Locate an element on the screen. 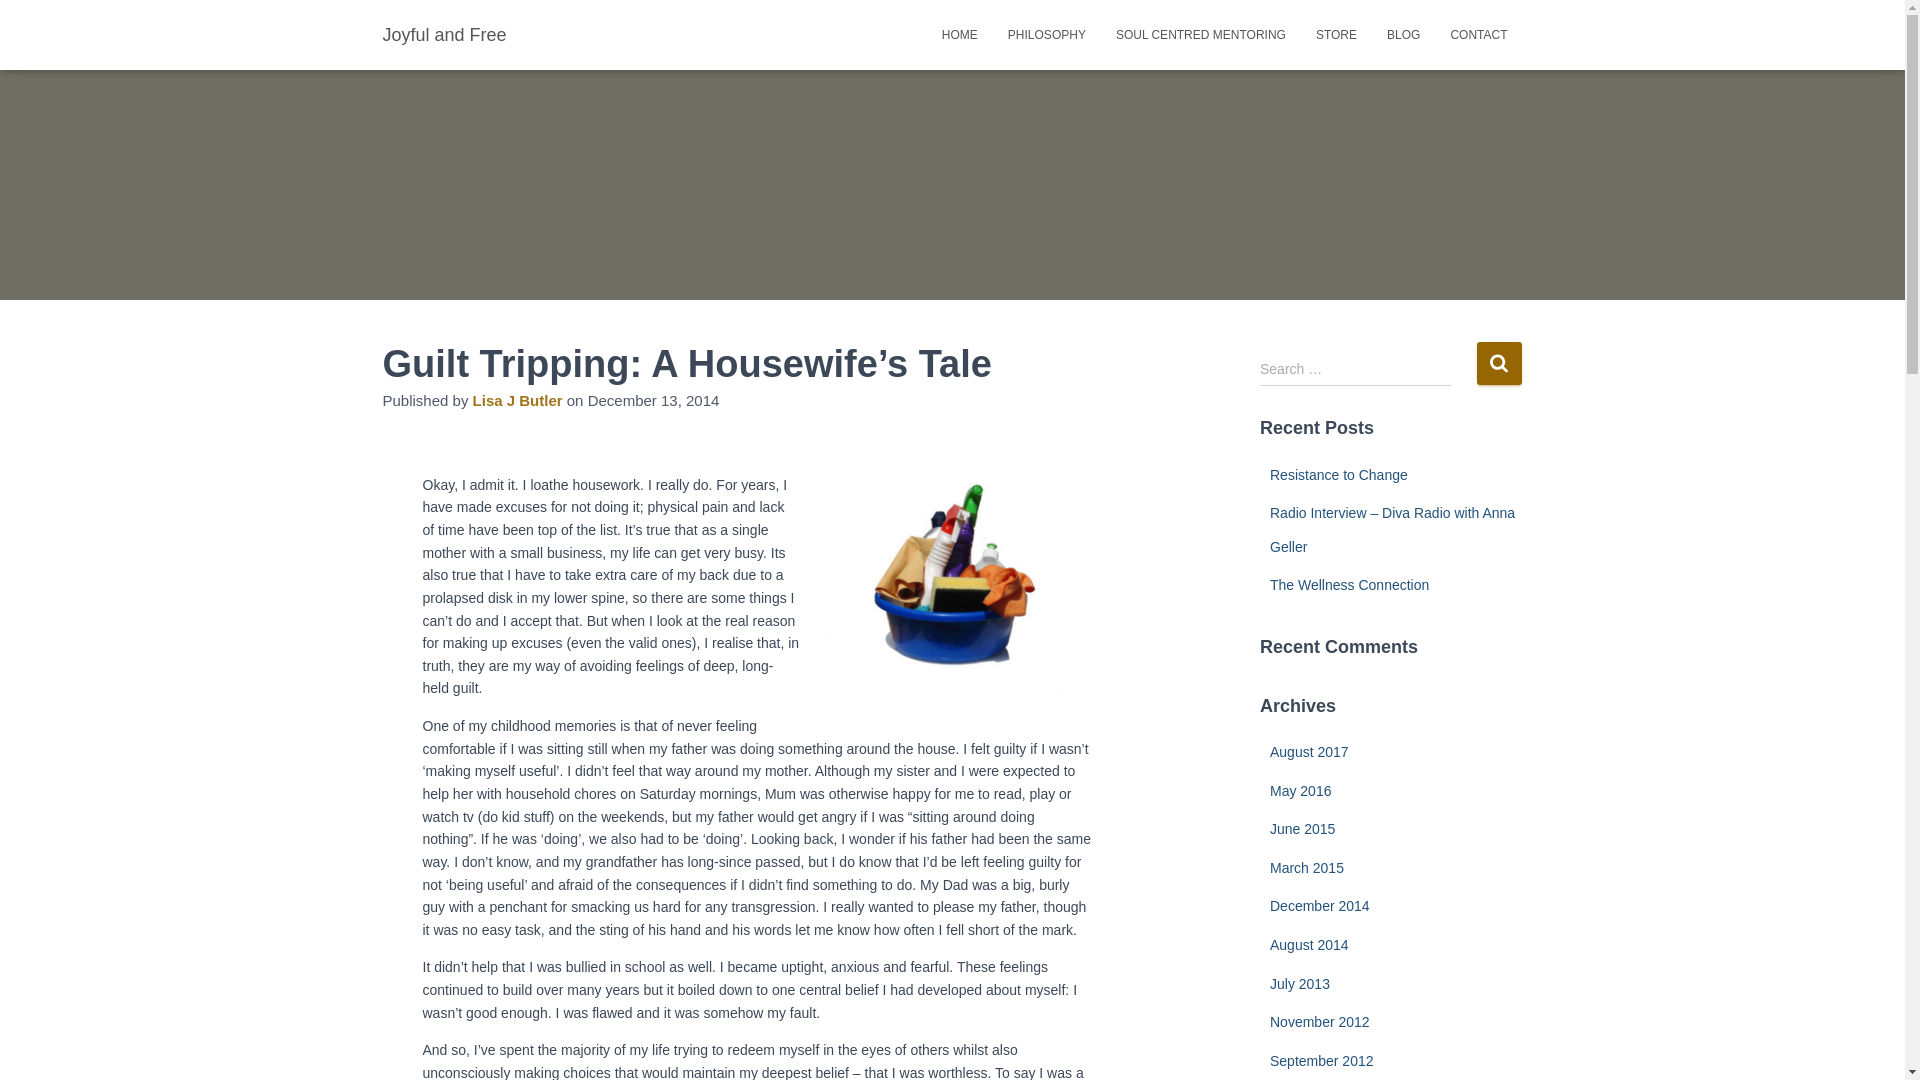  Joyful and Free is located at coordinates (445, 35).